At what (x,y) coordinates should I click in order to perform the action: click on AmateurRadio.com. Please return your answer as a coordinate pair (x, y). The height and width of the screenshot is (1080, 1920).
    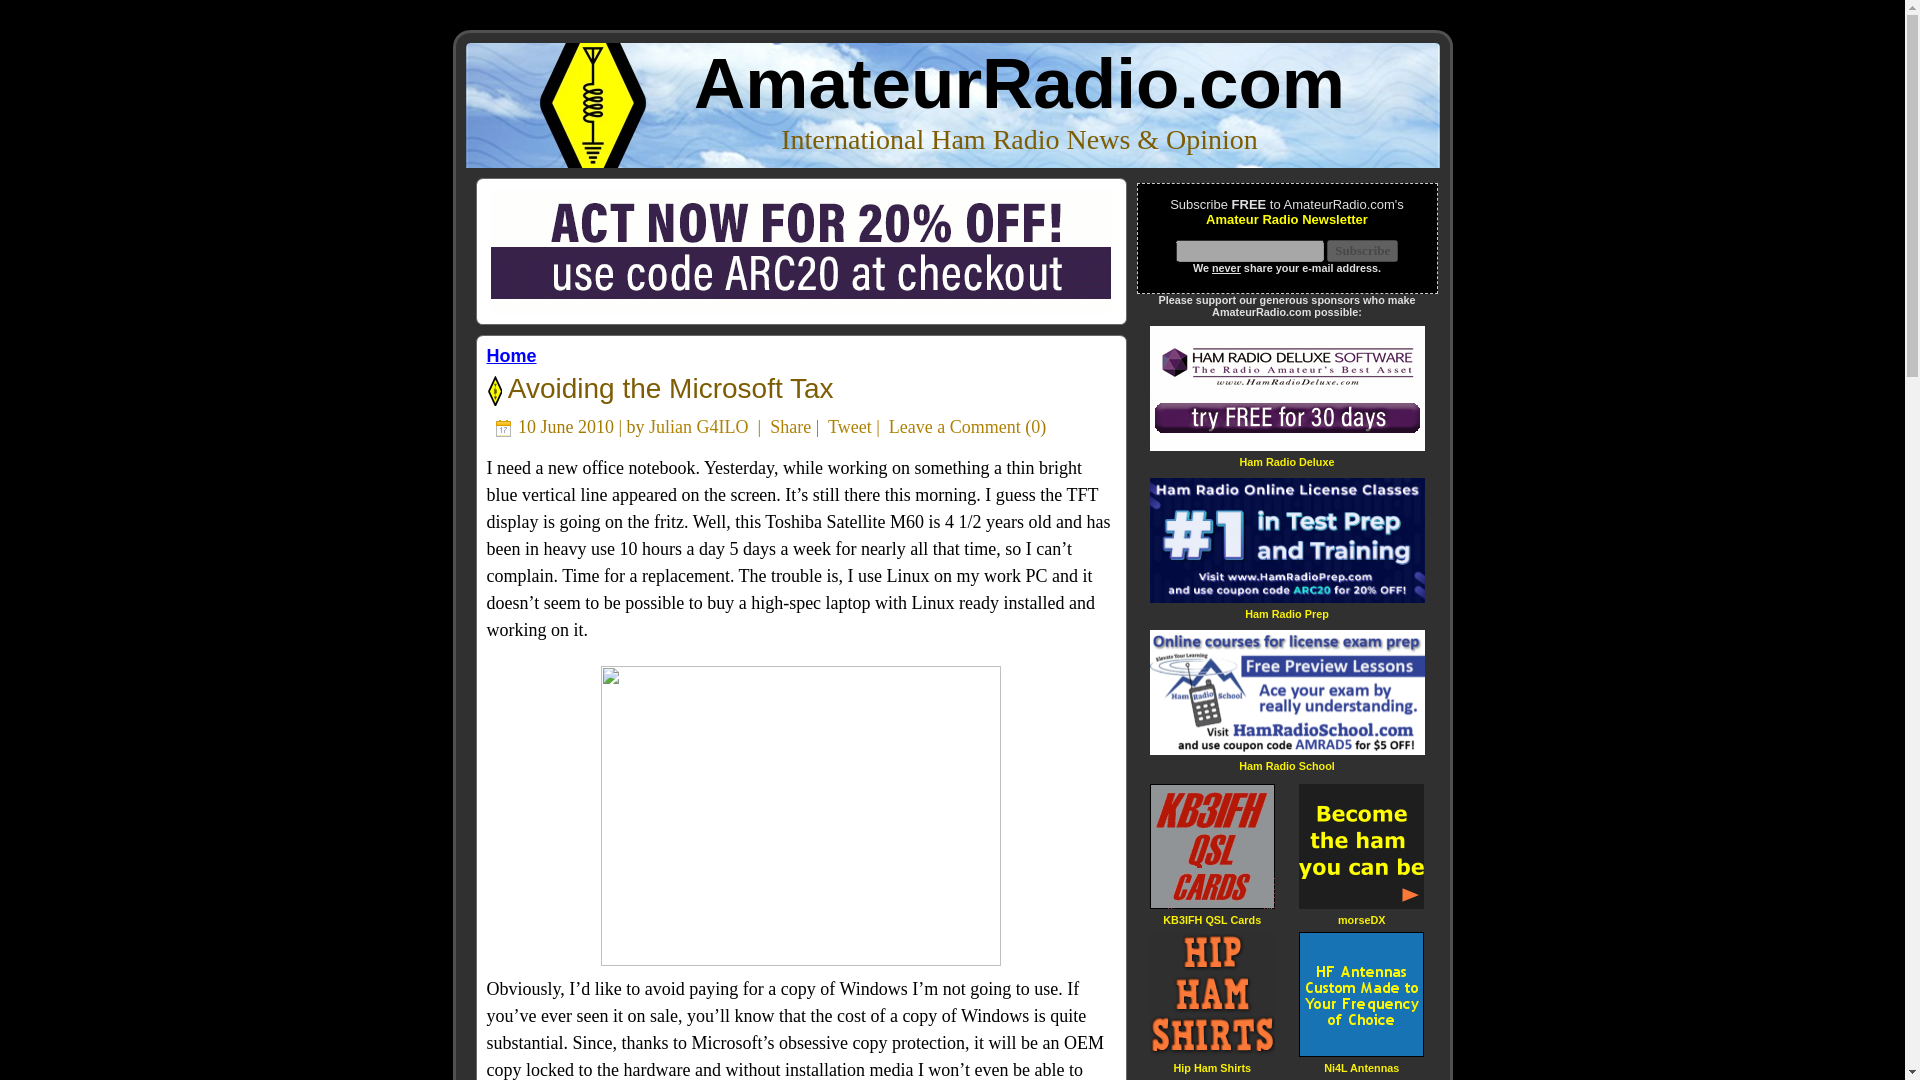
    Looking at the image, I should click on (1019, 84).